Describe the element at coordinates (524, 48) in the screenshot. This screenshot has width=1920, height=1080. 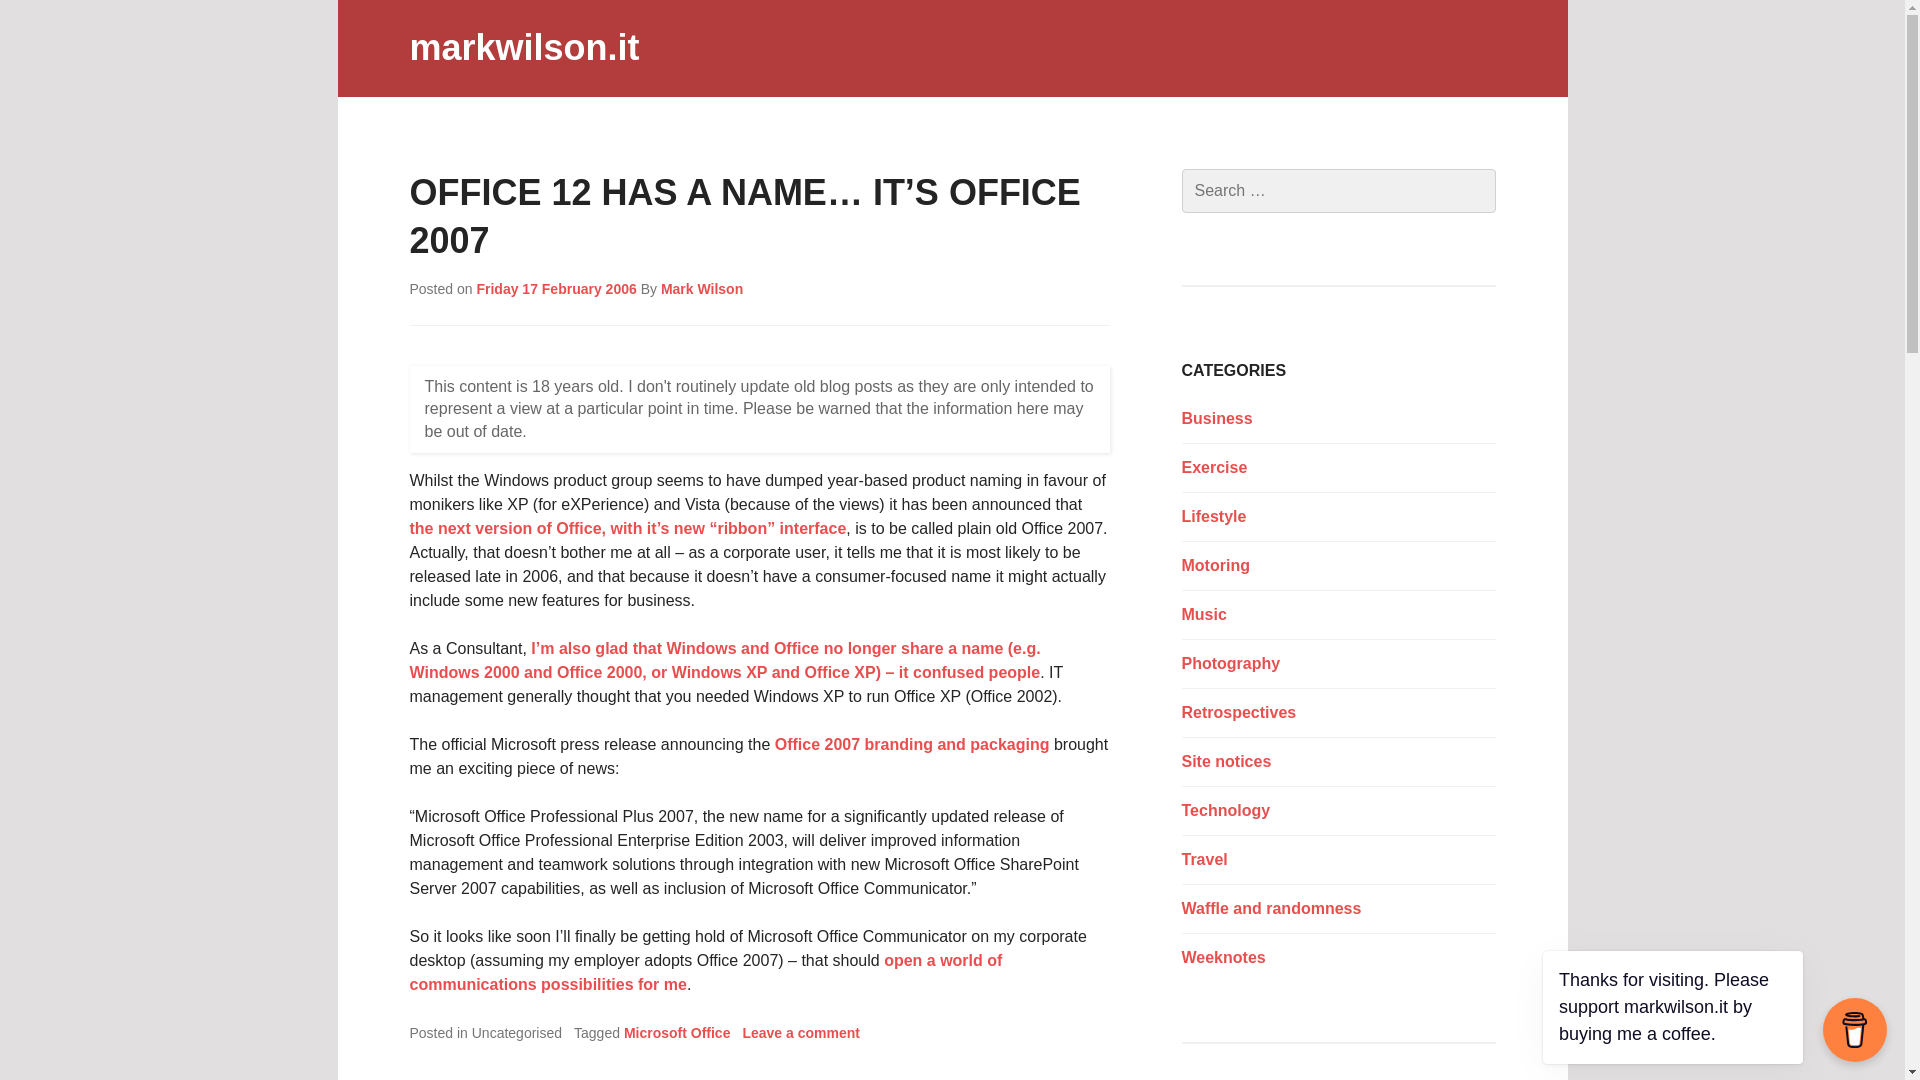
I see `markwilson.it` at that location.